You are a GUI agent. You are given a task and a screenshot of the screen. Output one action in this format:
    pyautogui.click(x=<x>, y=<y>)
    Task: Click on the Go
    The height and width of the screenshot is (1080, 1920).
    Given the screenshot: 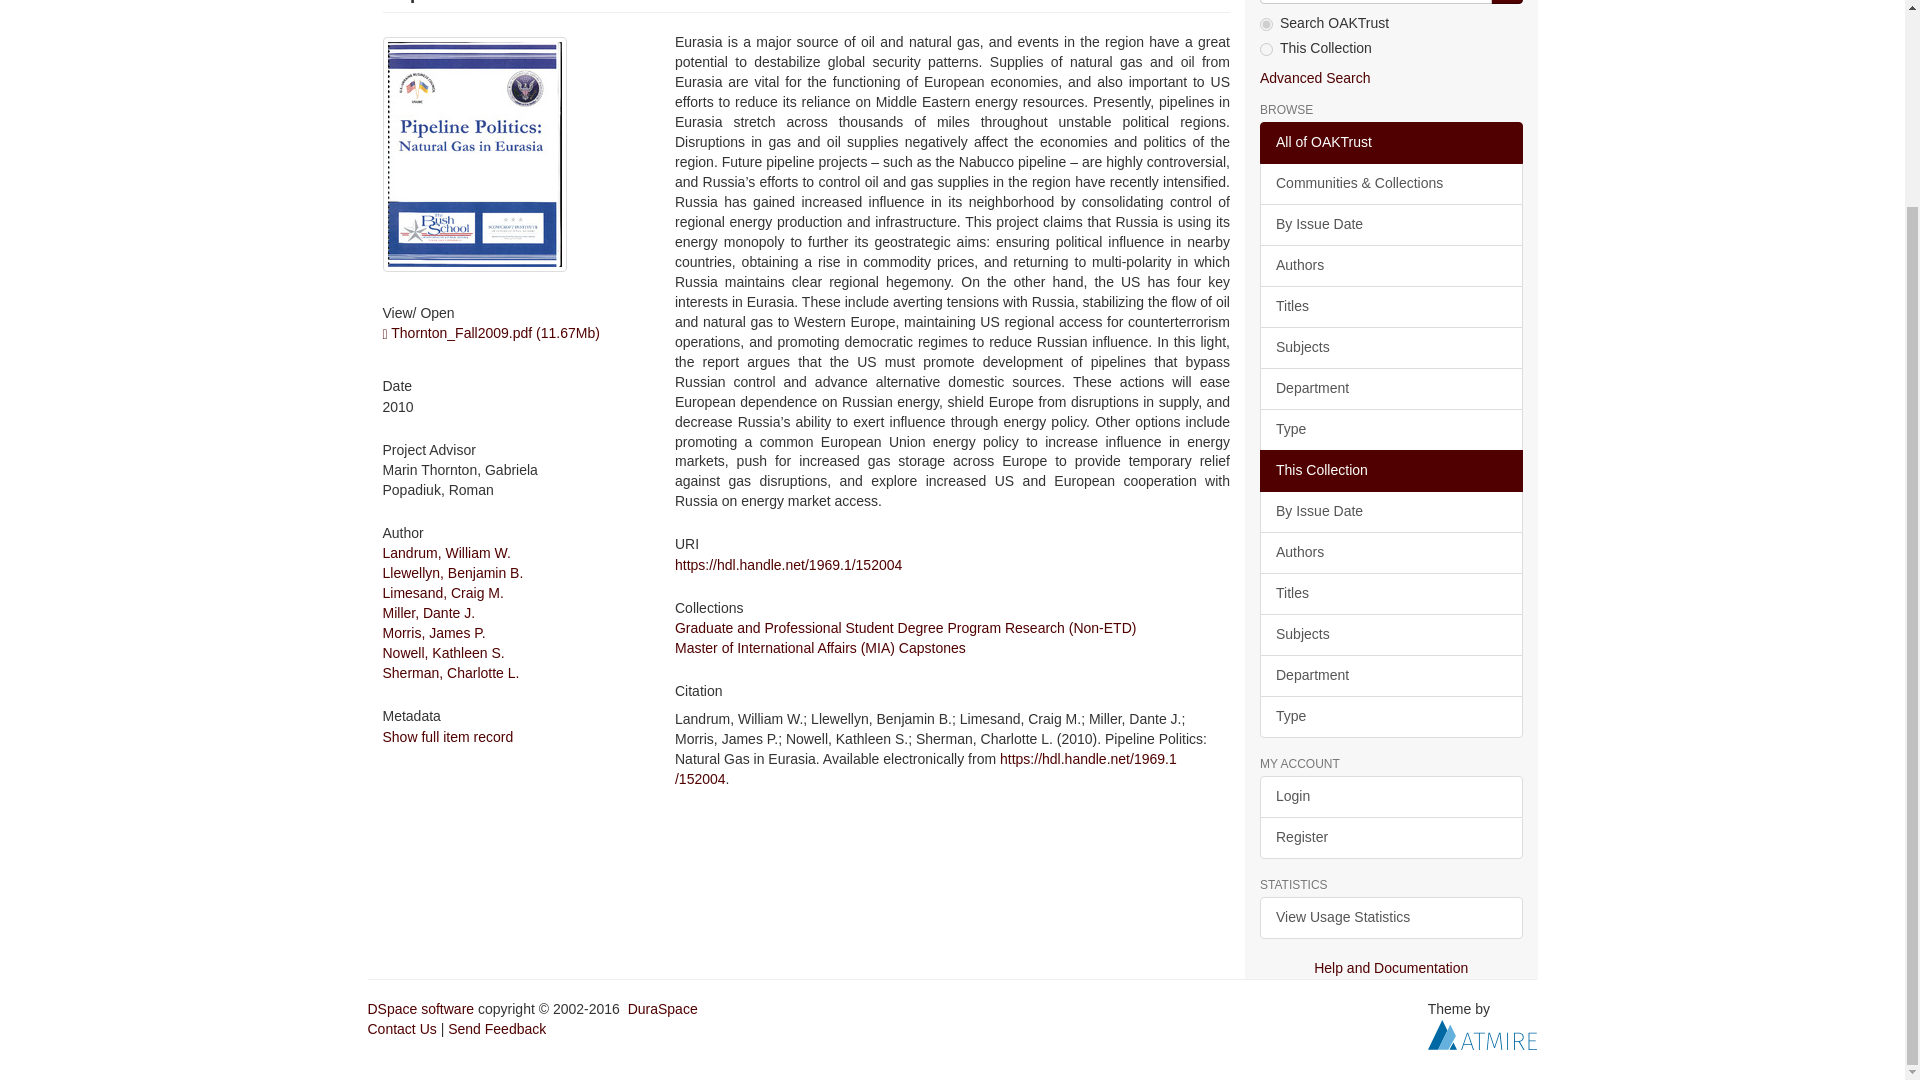 What is the action you would take?
    pyautogui.click(x=1506, y=2)
    